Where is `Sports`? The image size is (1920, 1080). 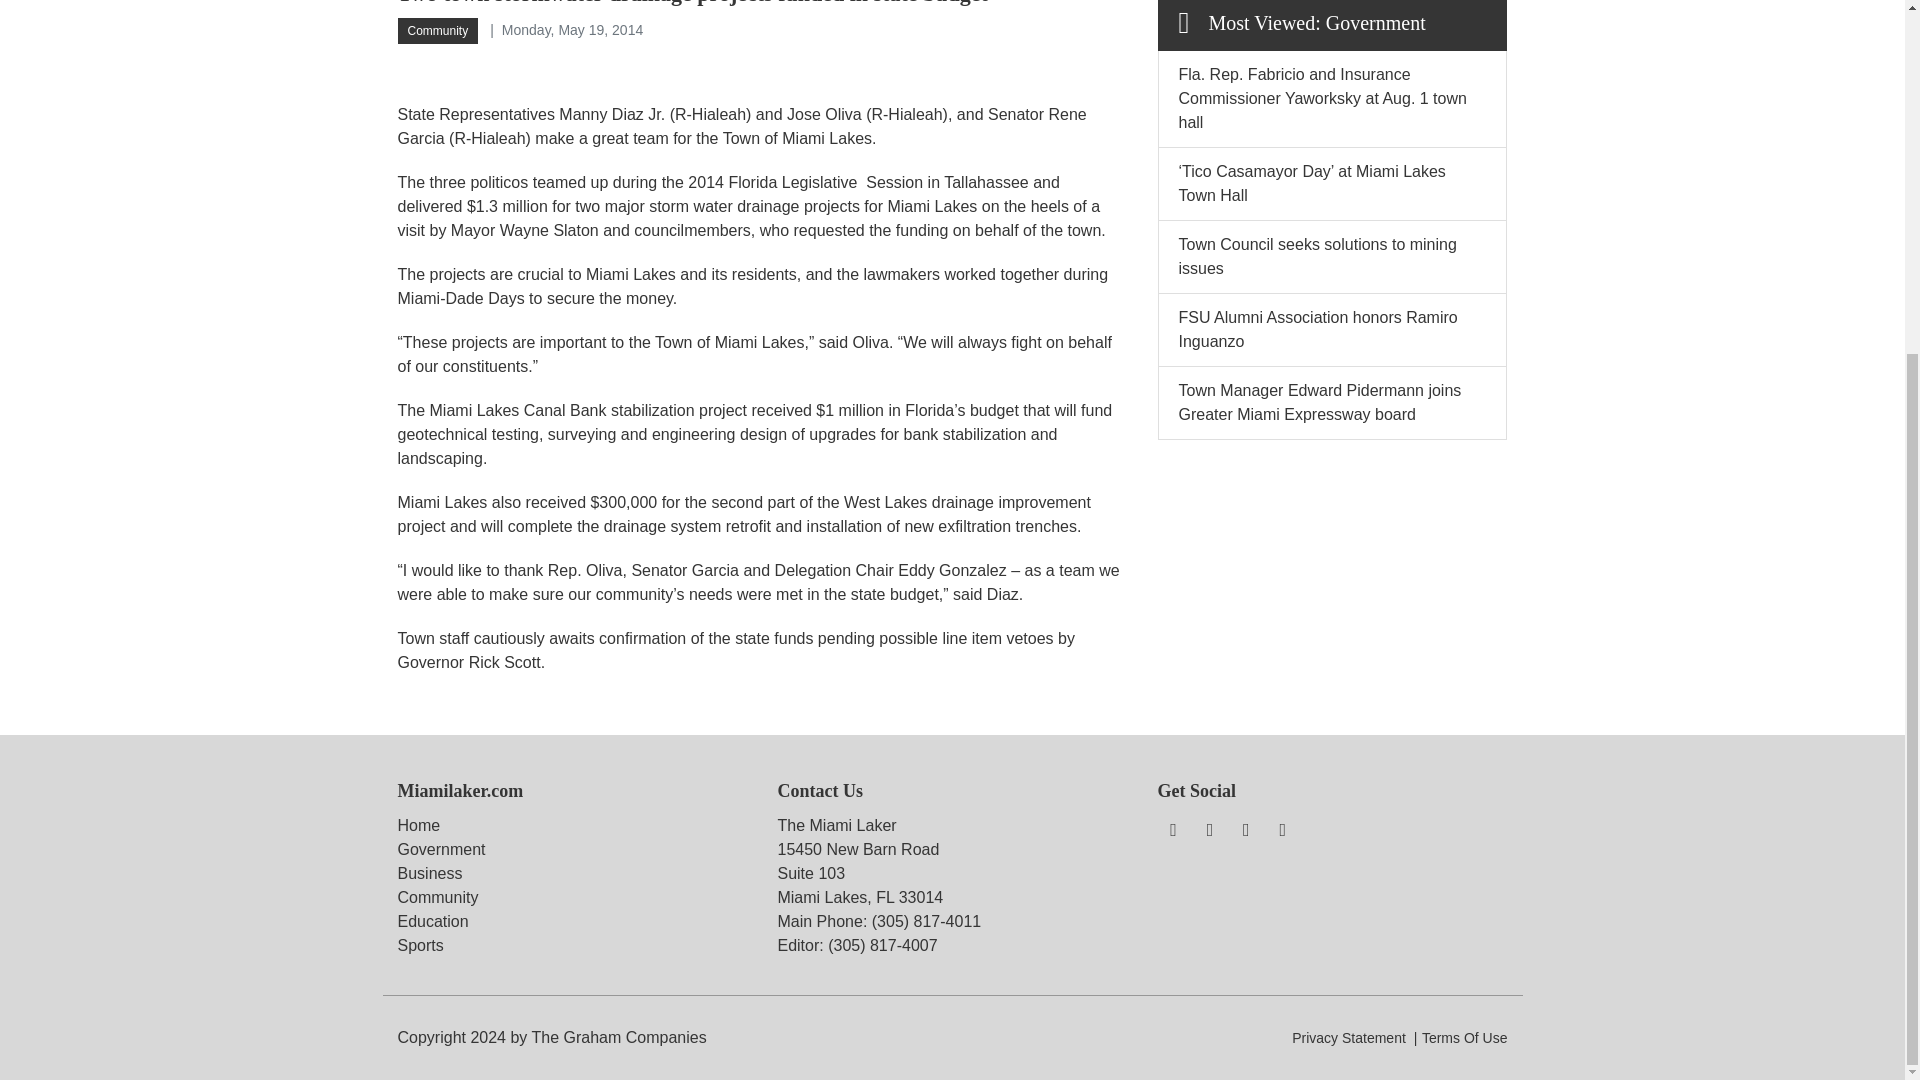
Sports is located at coordinates (420, 945).